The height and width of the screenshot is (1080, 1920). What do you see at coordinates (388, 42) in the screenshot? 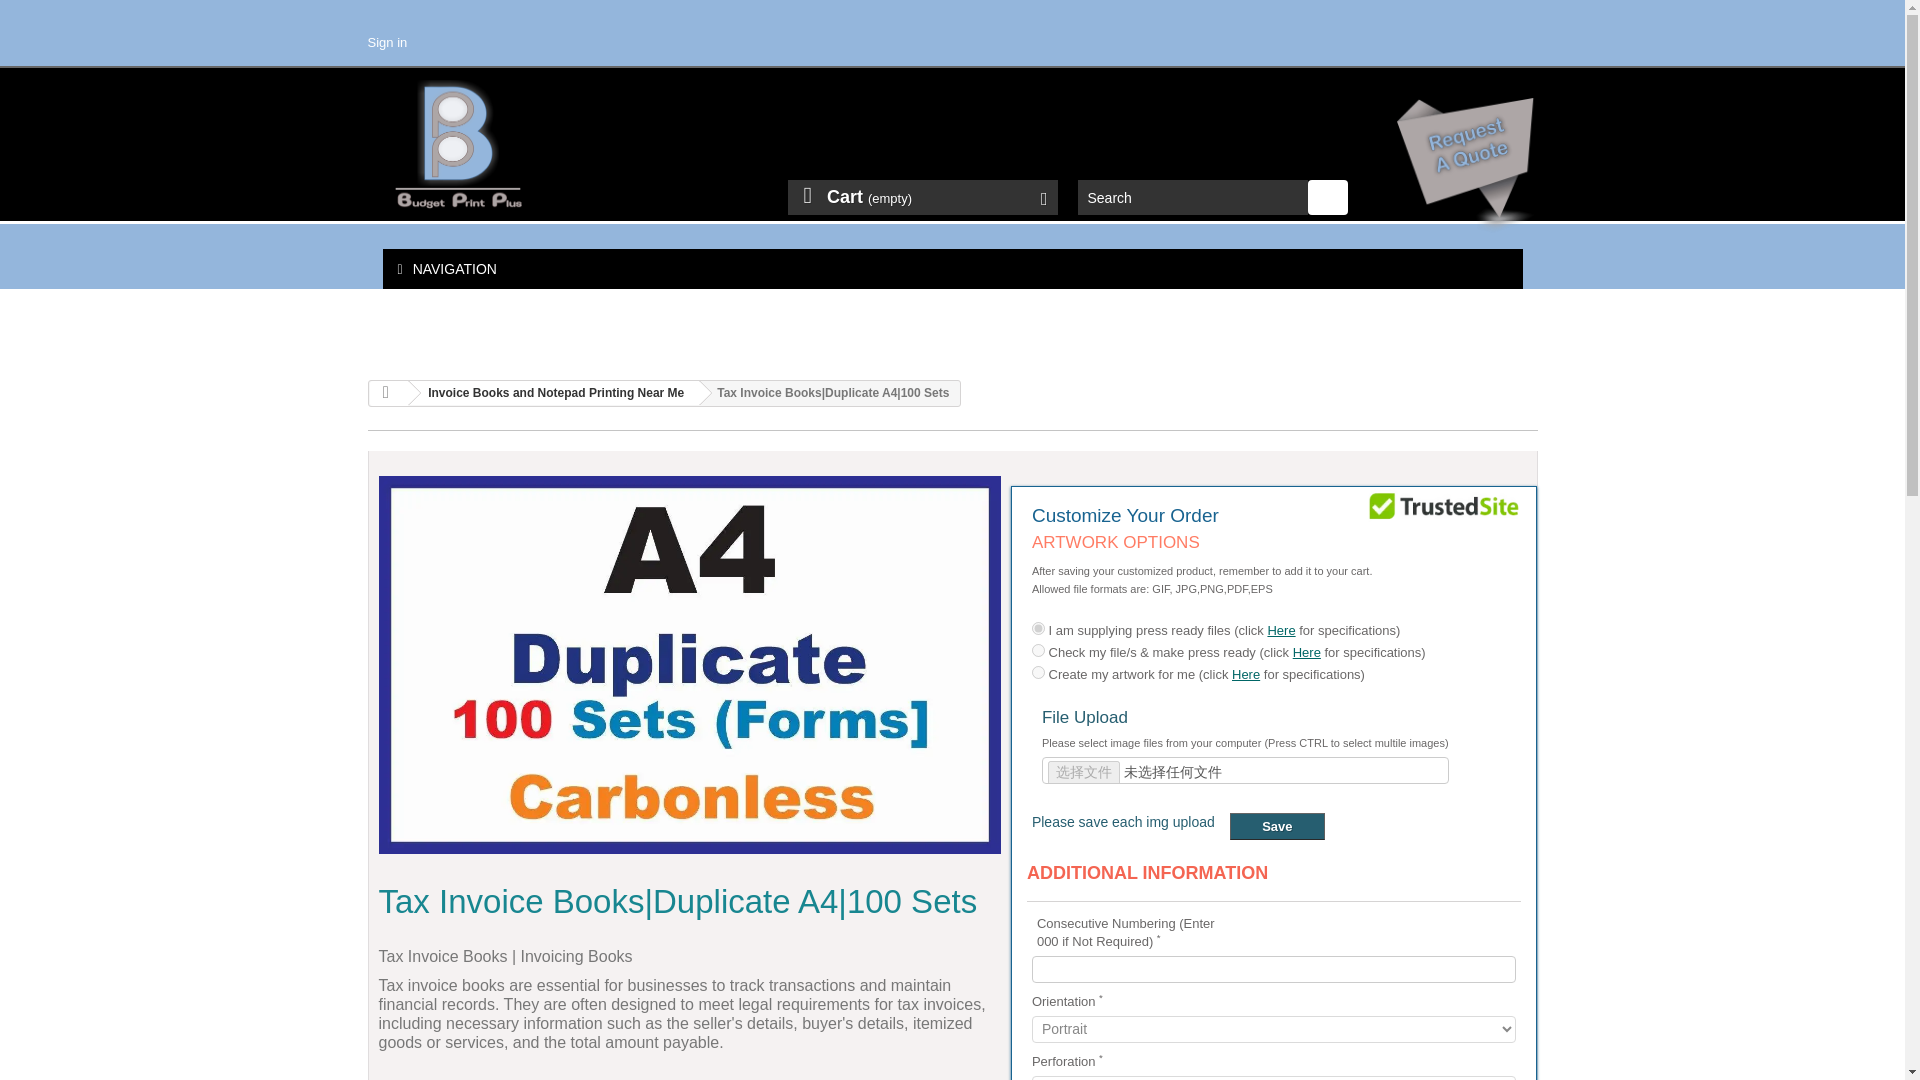
I see `Log in to your customer account` at bounding box center [388, 42].